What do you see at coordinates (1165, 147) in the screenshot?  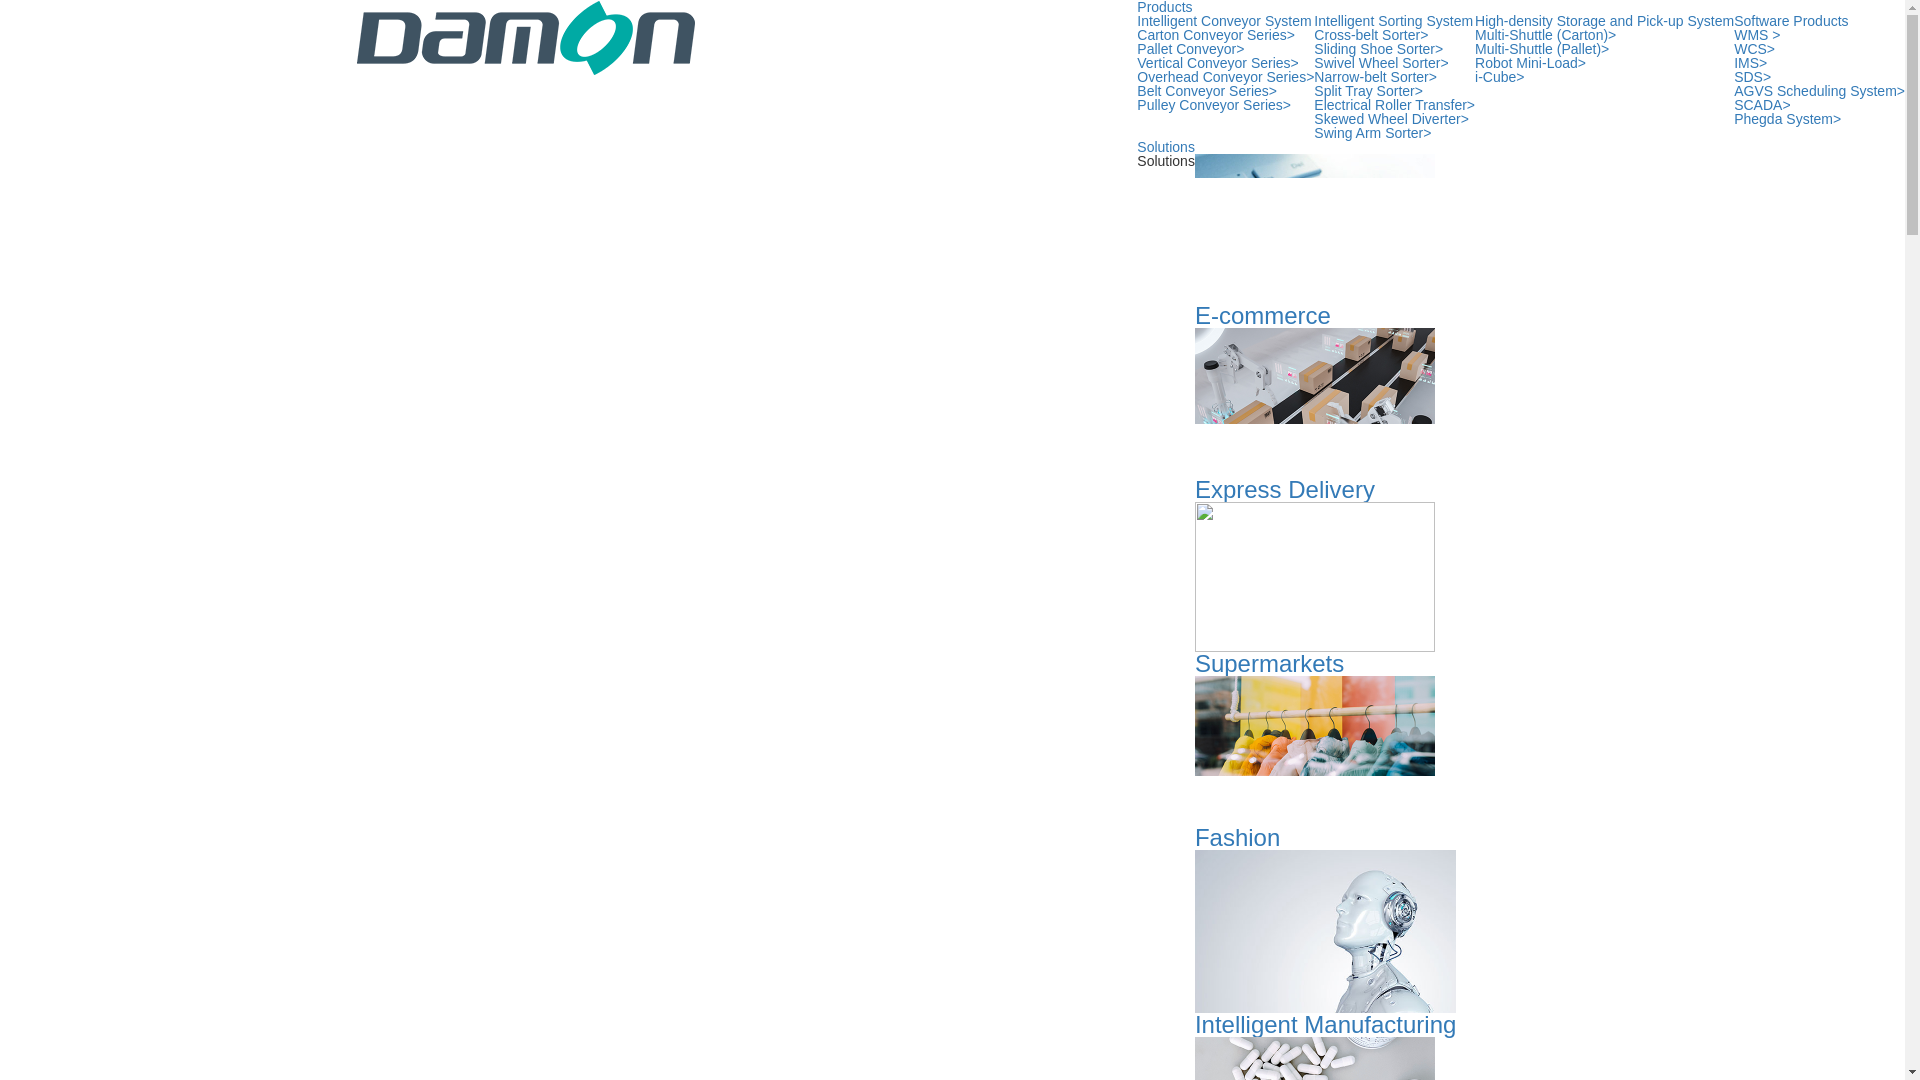 I see `Solutions` at bounding box center [1165, 147].